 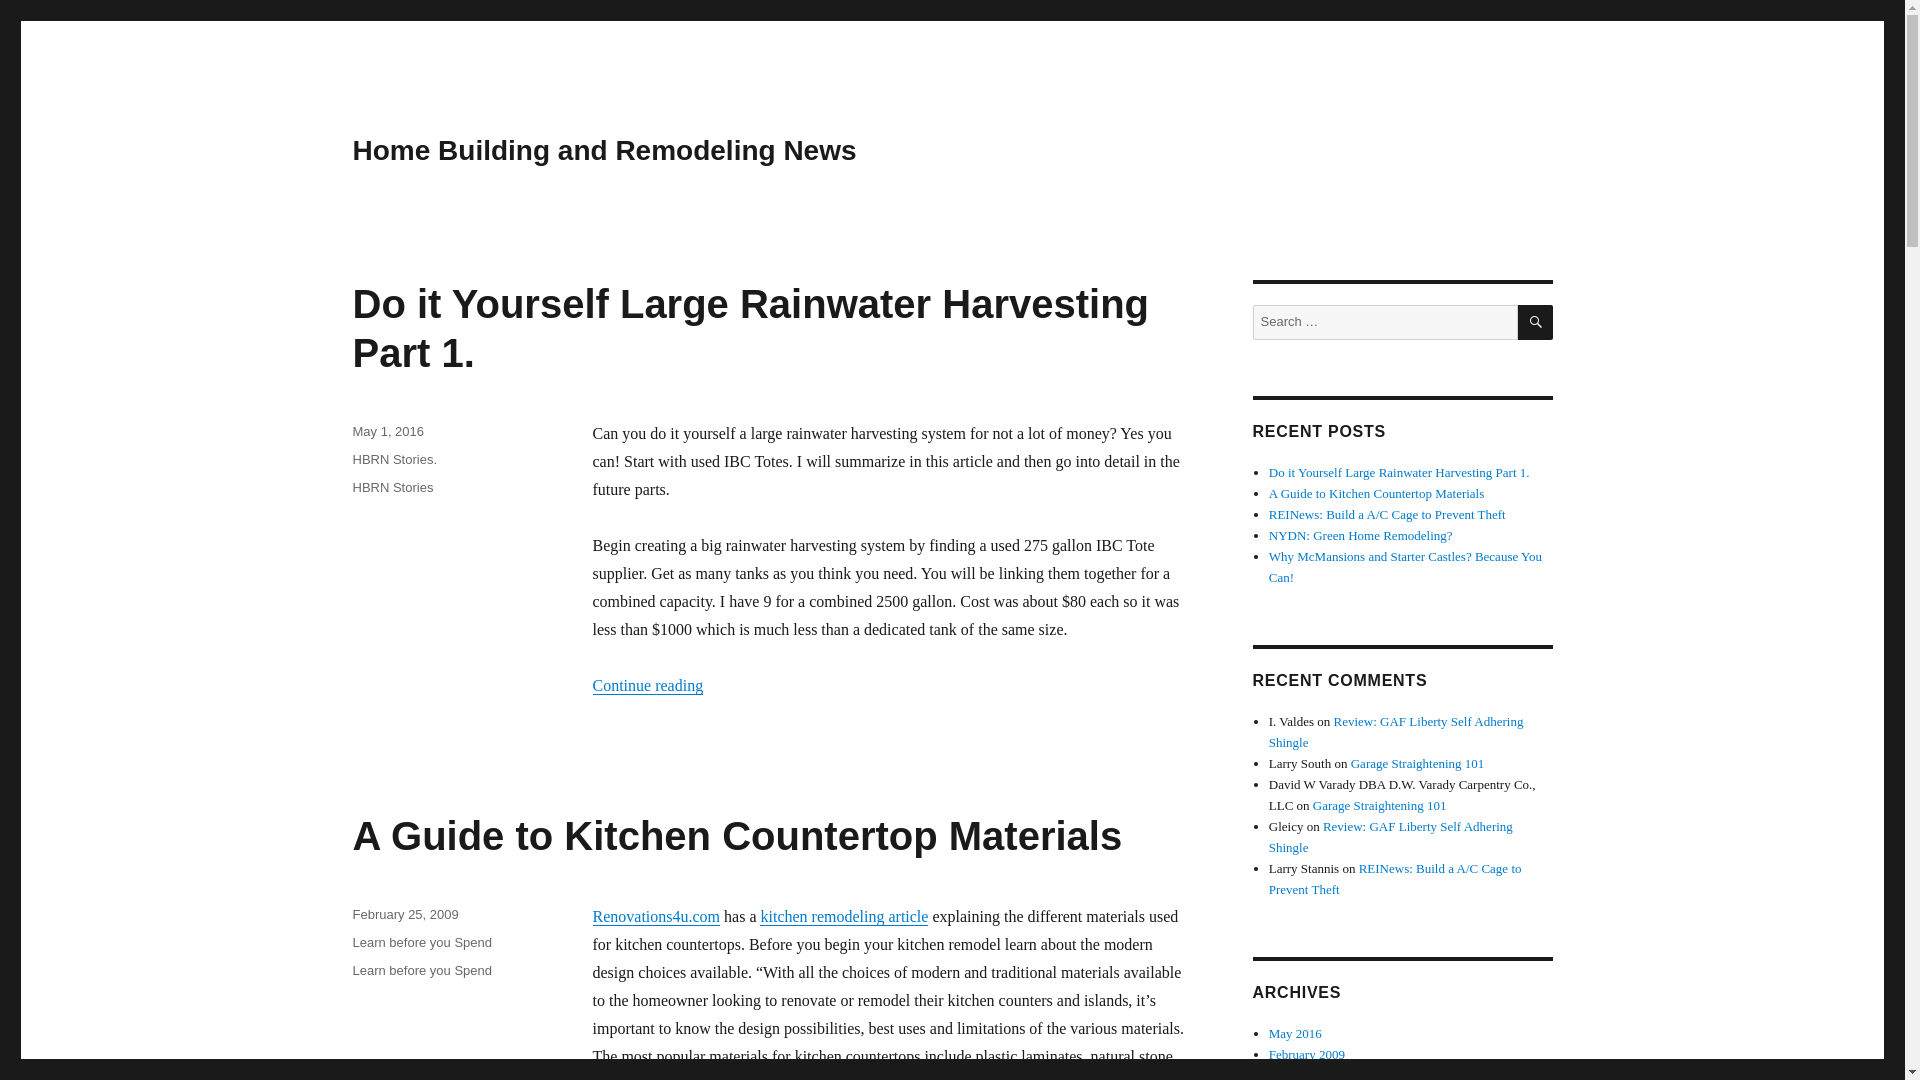 I want to click on HBRN Stories., so click(x=394, y=459).